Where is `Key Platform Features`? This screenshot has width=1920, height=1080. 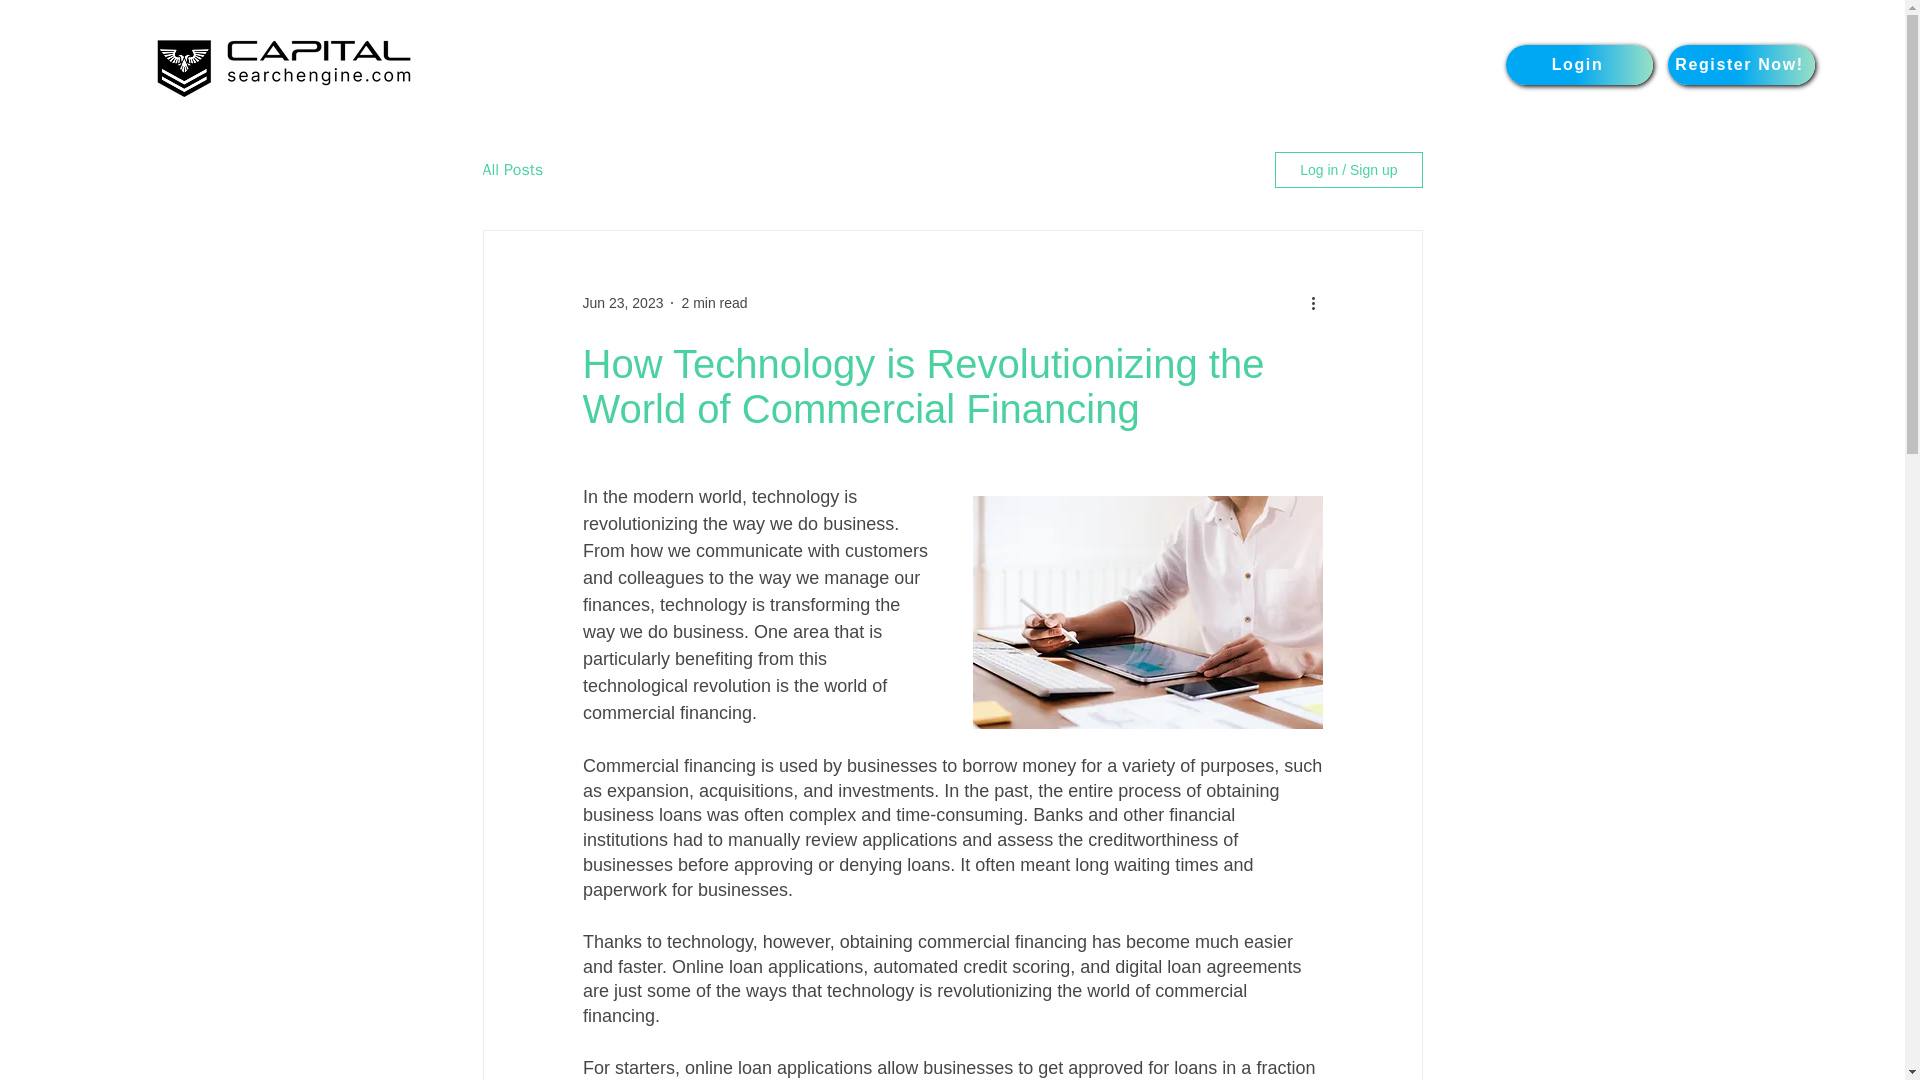
Key Platform Features is located at coordinates (1200, 65).